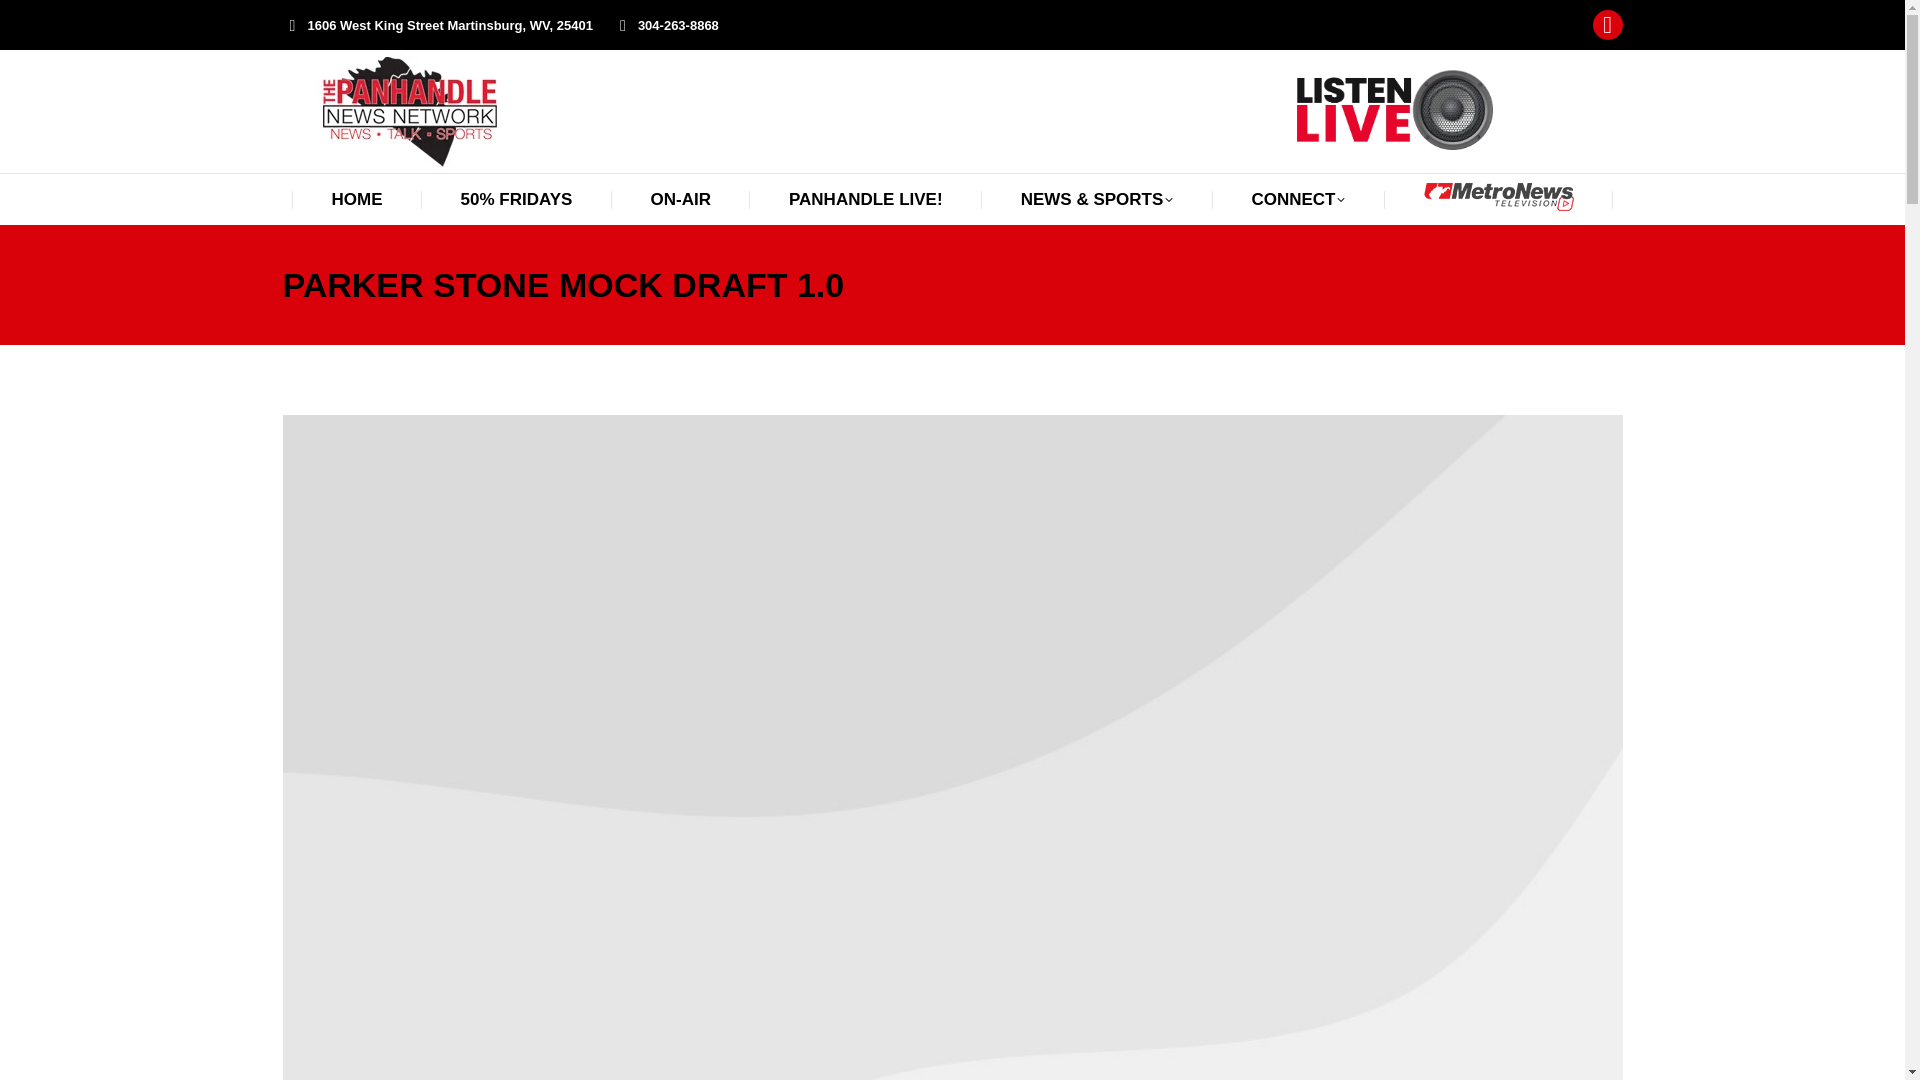 This screenshot has width=1920, height=1080. What do you see at coordinates (680, 198) in the screenshot?
I see `ON-AIR` at bounding box center [680, 198].